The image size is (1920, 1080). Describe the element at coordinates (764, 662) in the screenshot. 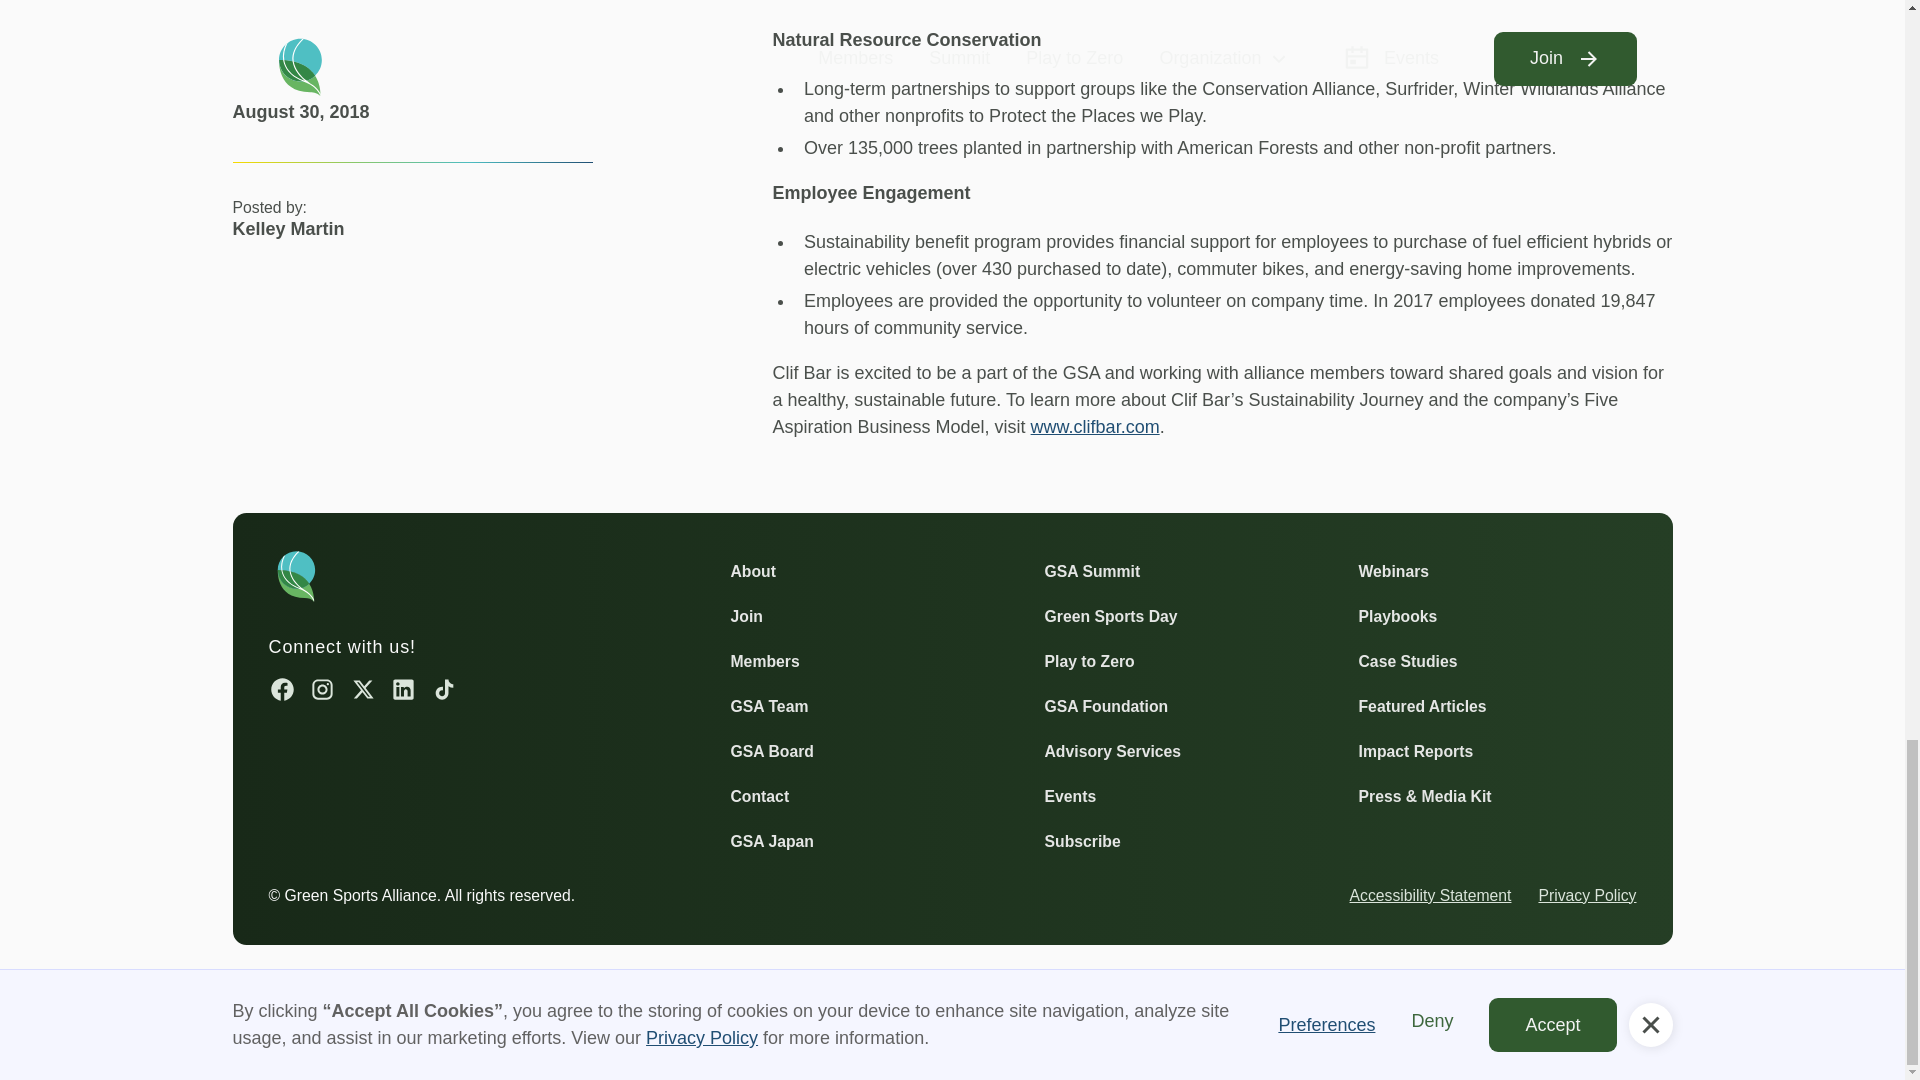

I see `Members` at that location.